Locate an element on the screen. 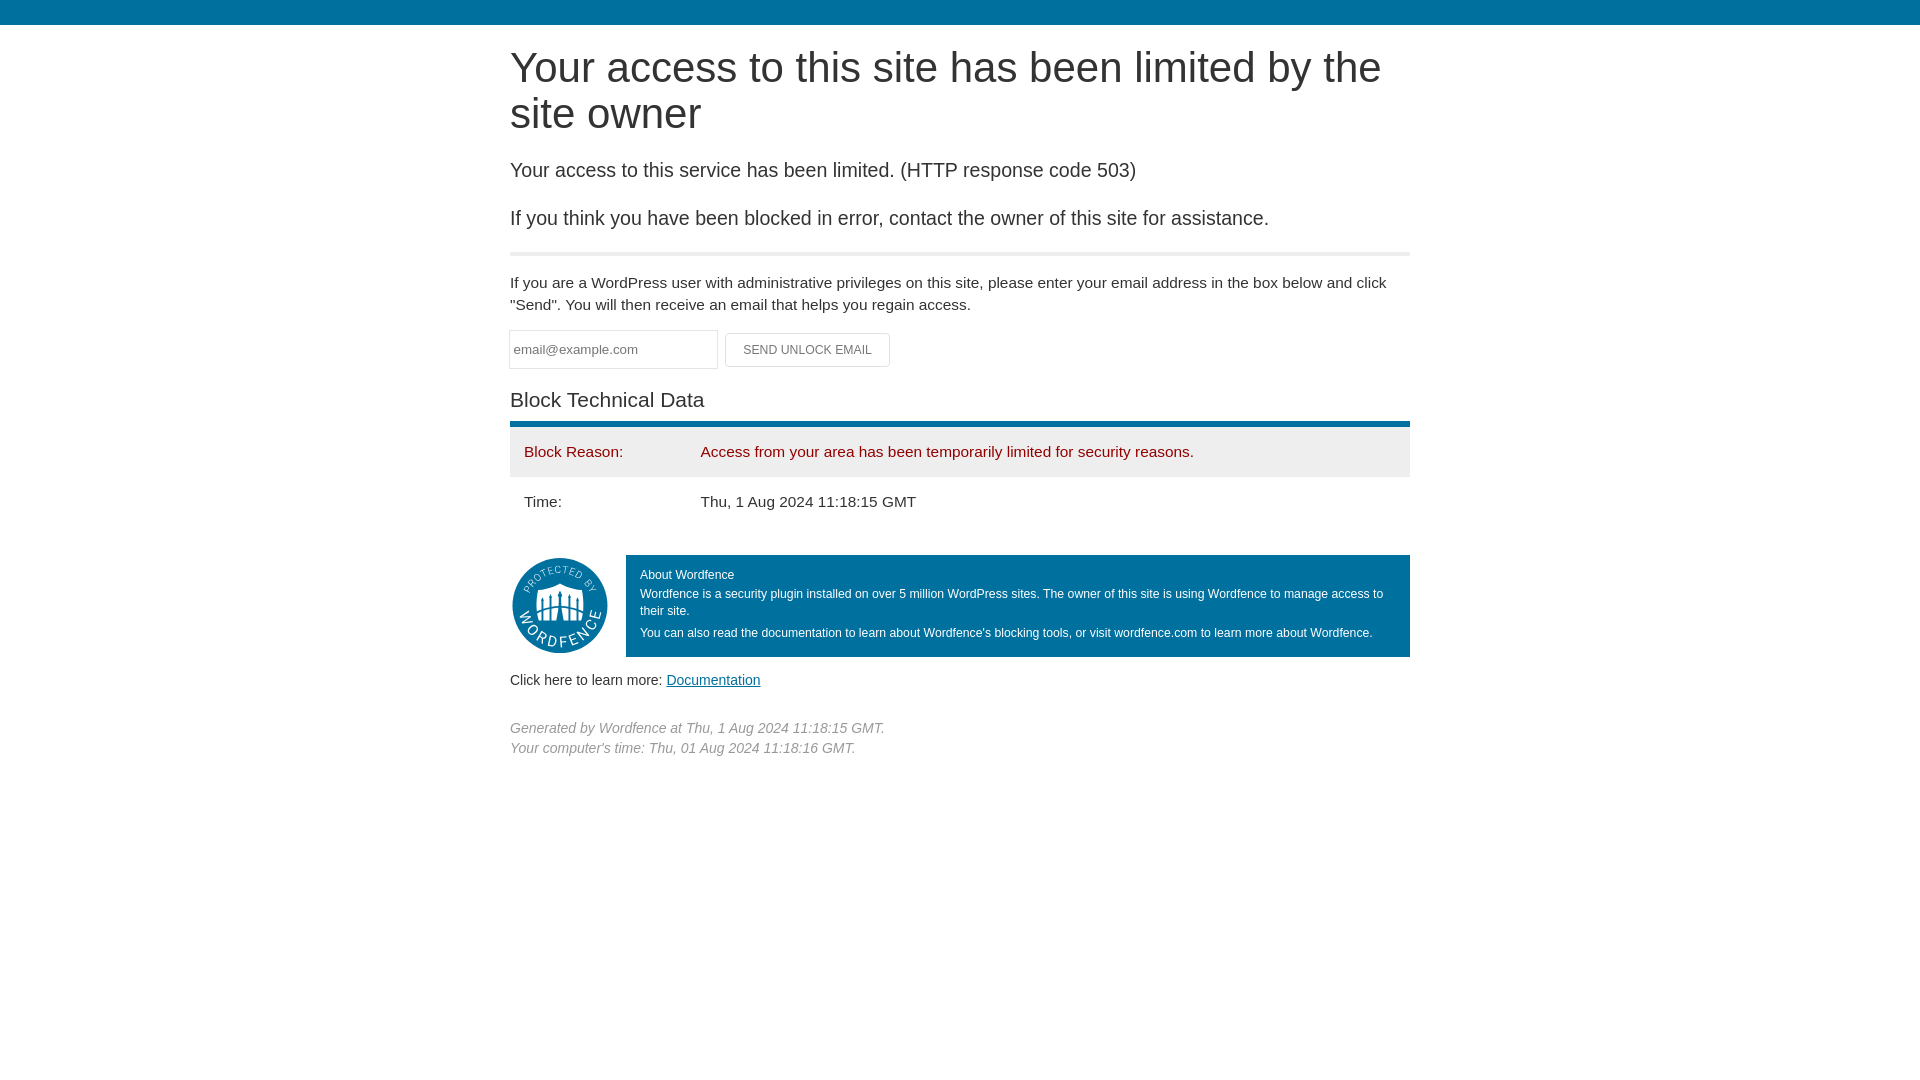  Send Unlock Email is located at coordinates (808, 350).